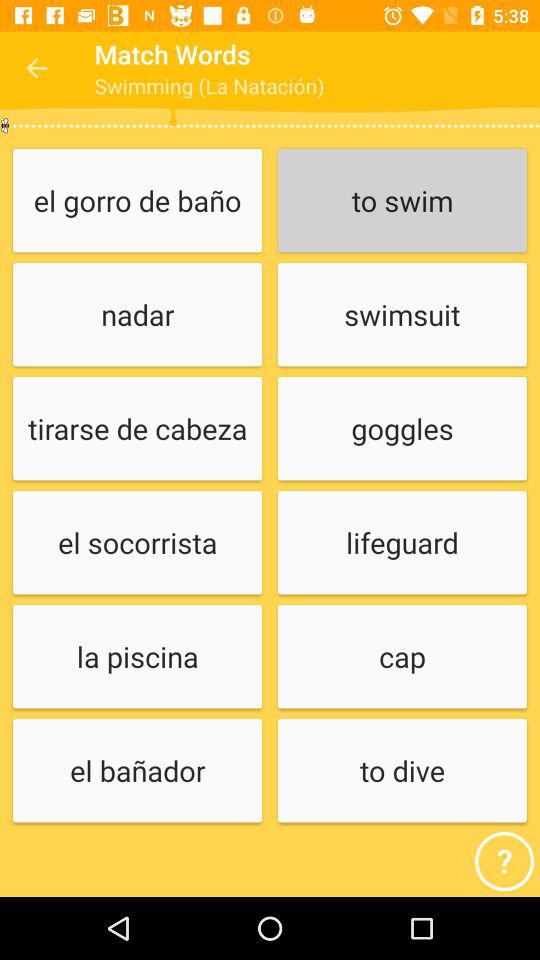  I want to click on flip until the swimsuit, so click(402, 316).